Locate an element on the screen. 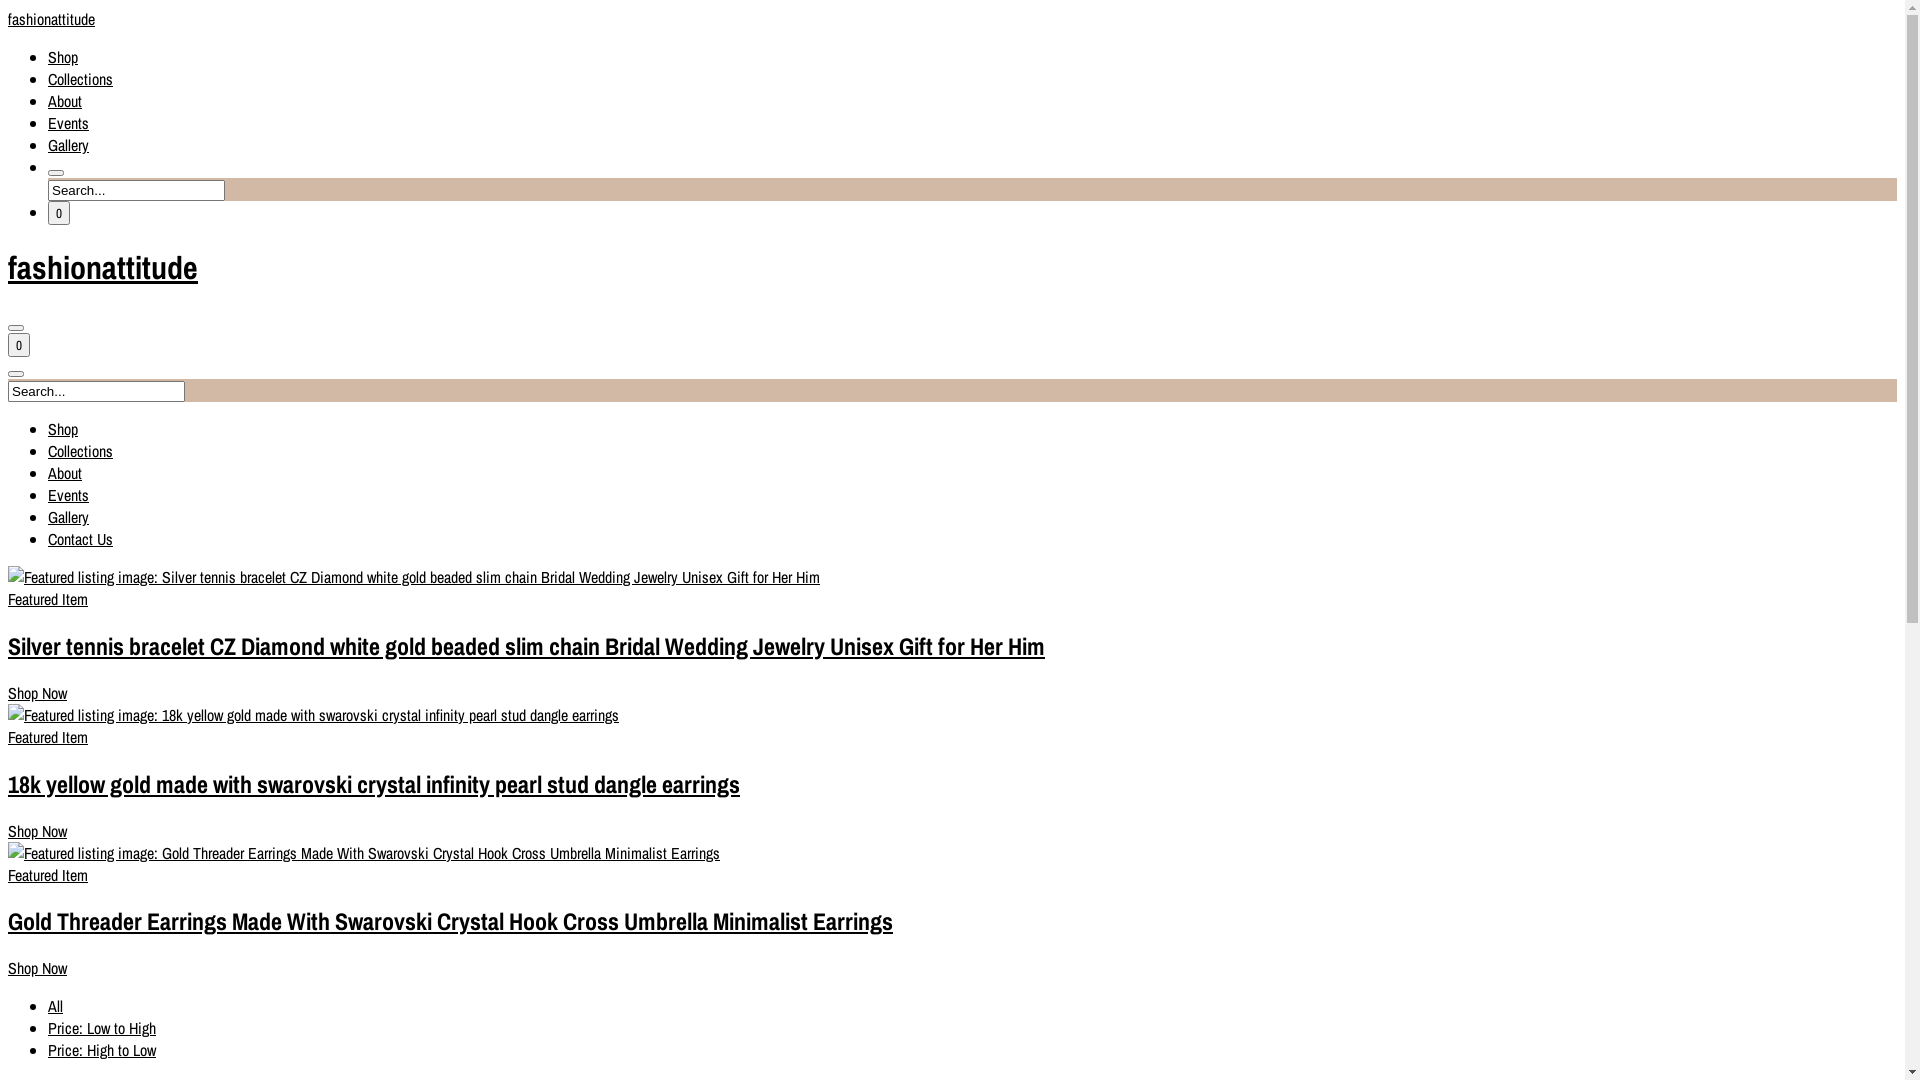  Collections is located at coordinates (80, 79).